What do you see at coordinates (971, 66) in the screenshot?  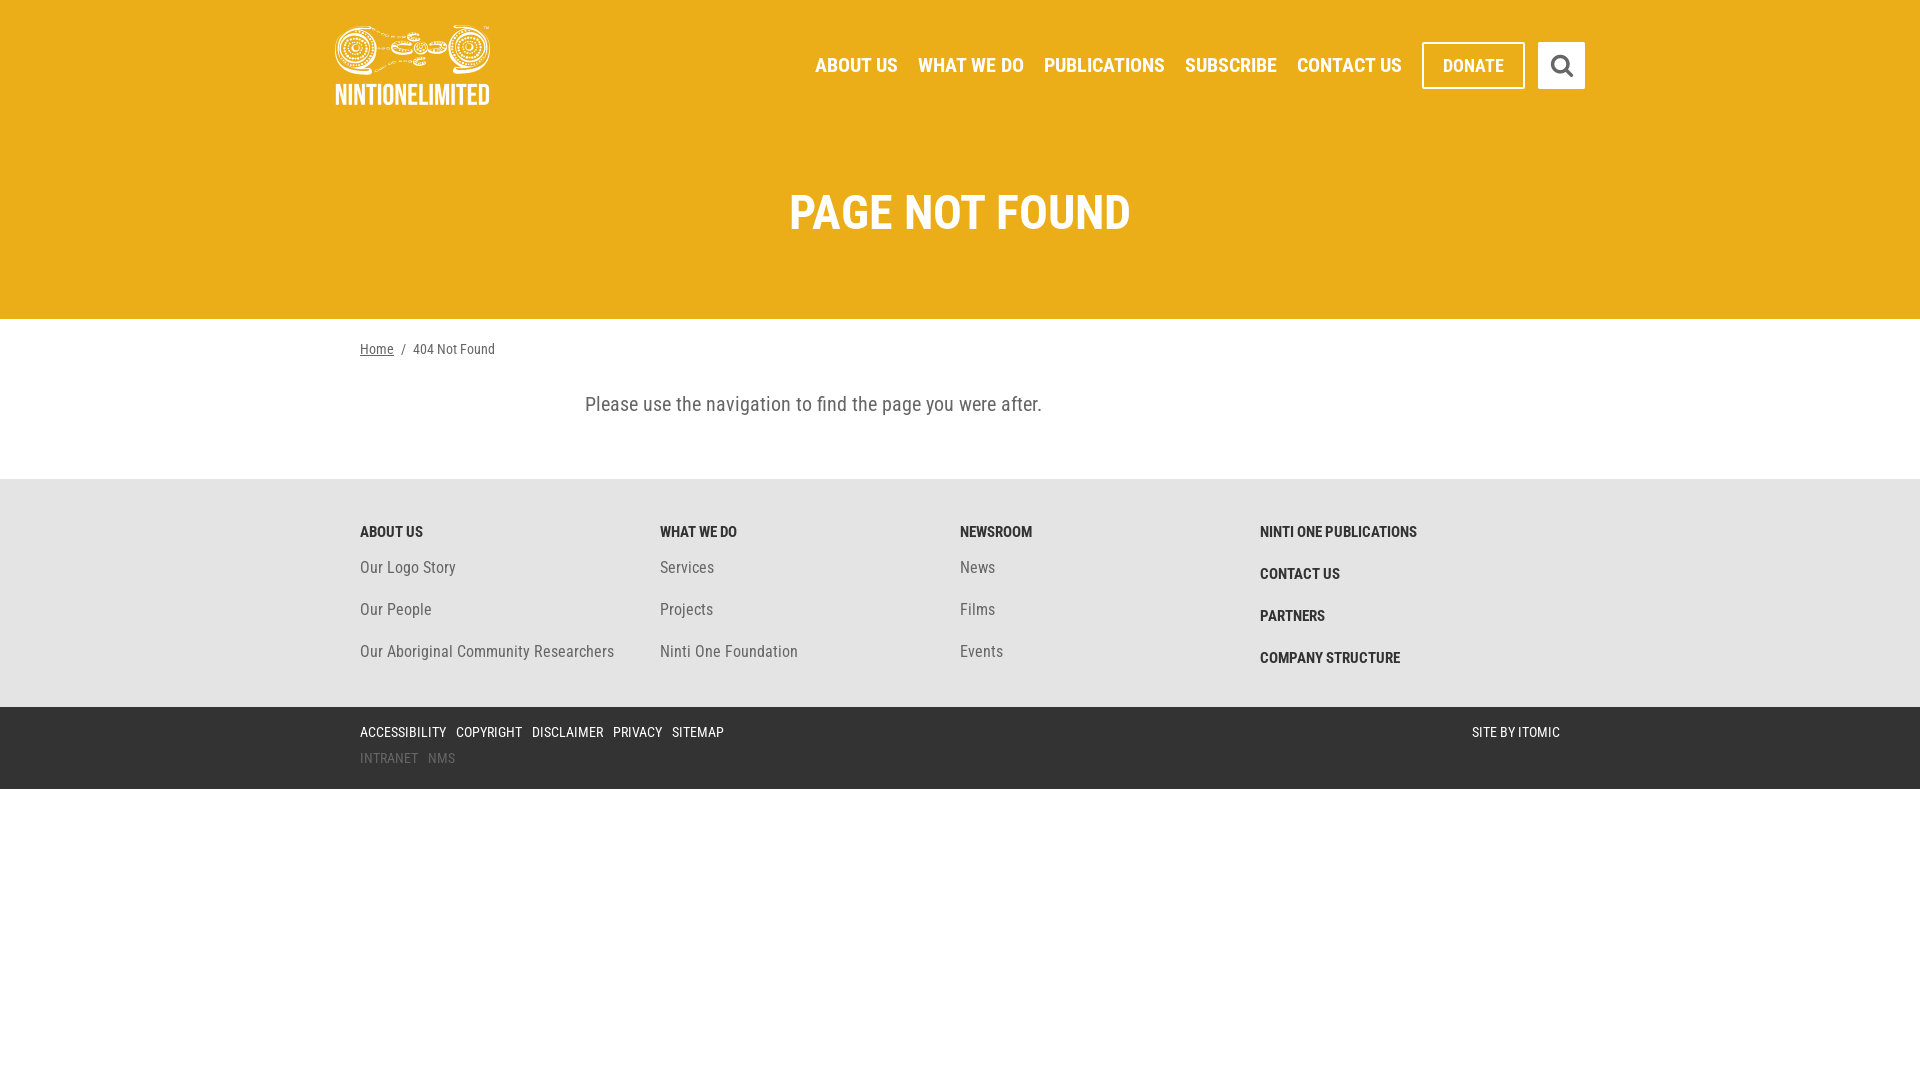 I see `WHAT WE DO` at bounding box center [971, 66].